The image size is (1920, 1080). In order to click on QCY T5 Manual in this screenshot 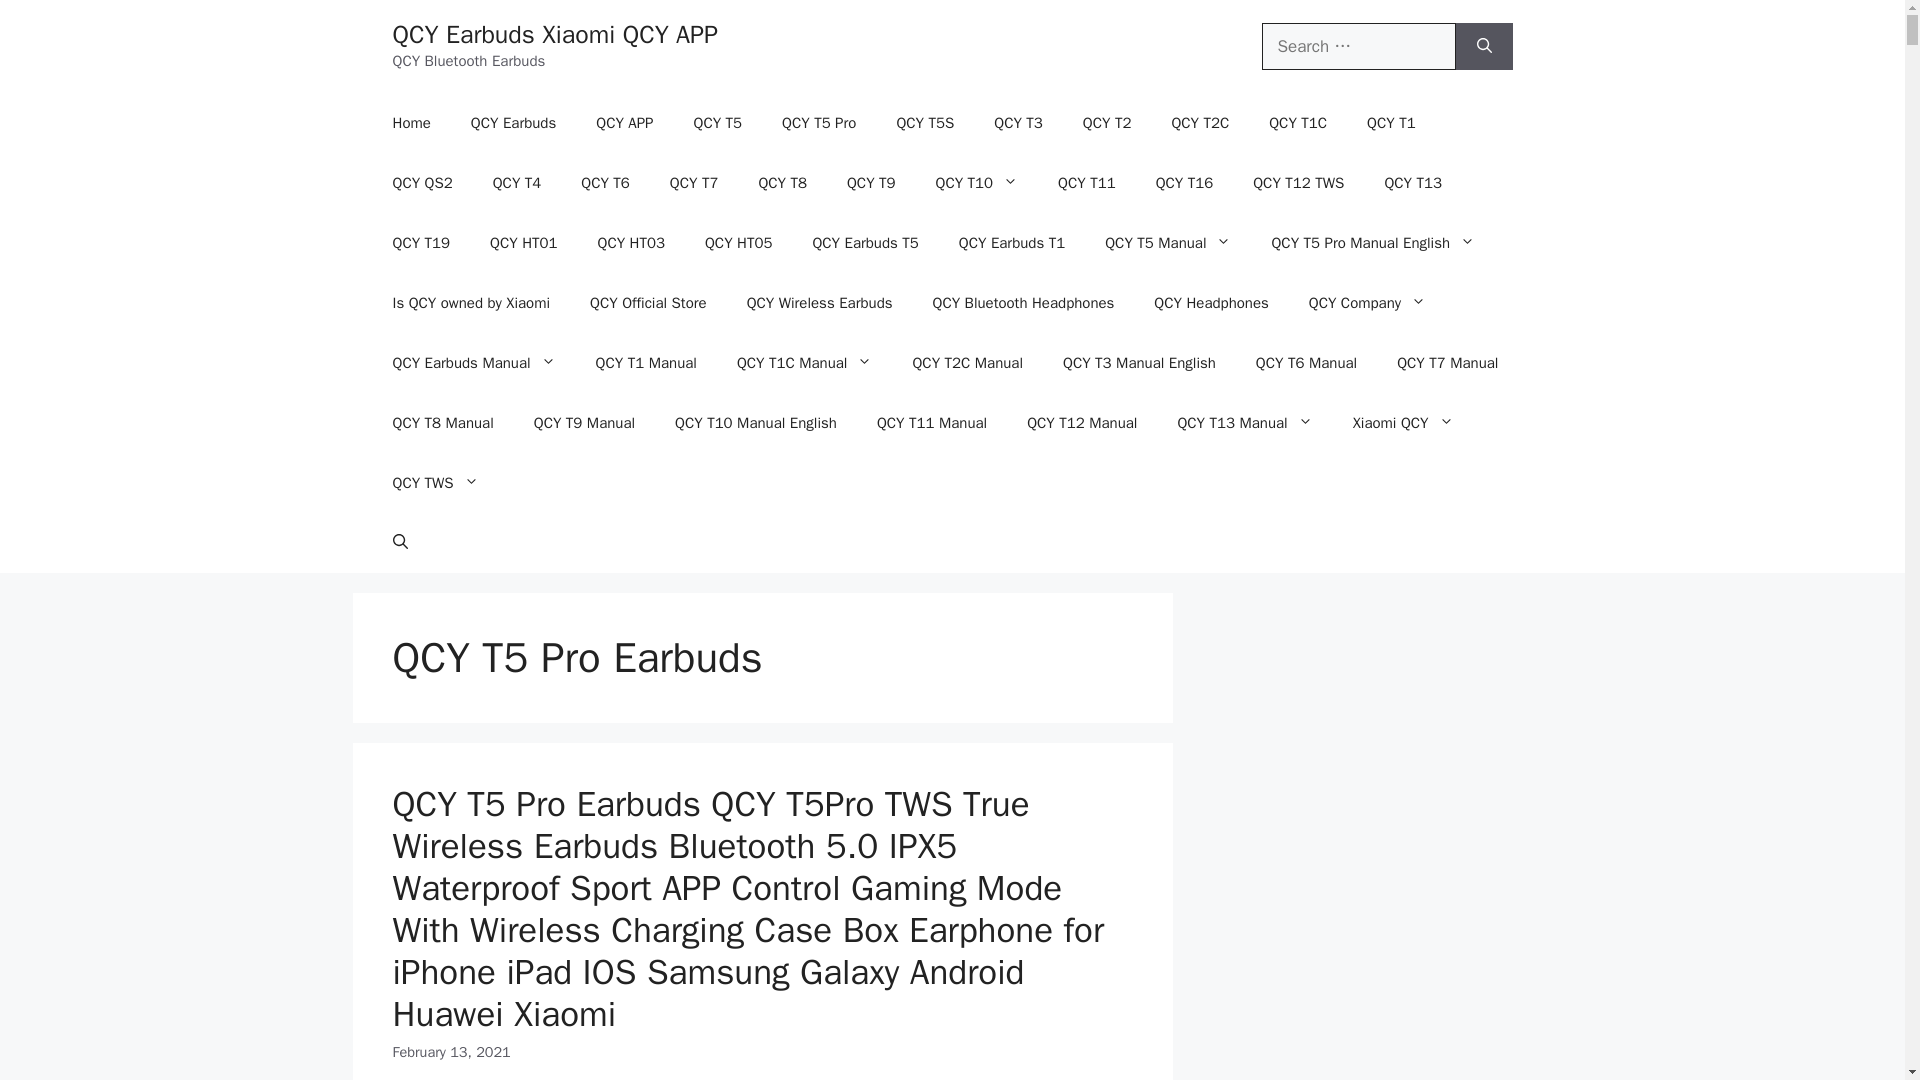, I will do `click(1168, 242)`.